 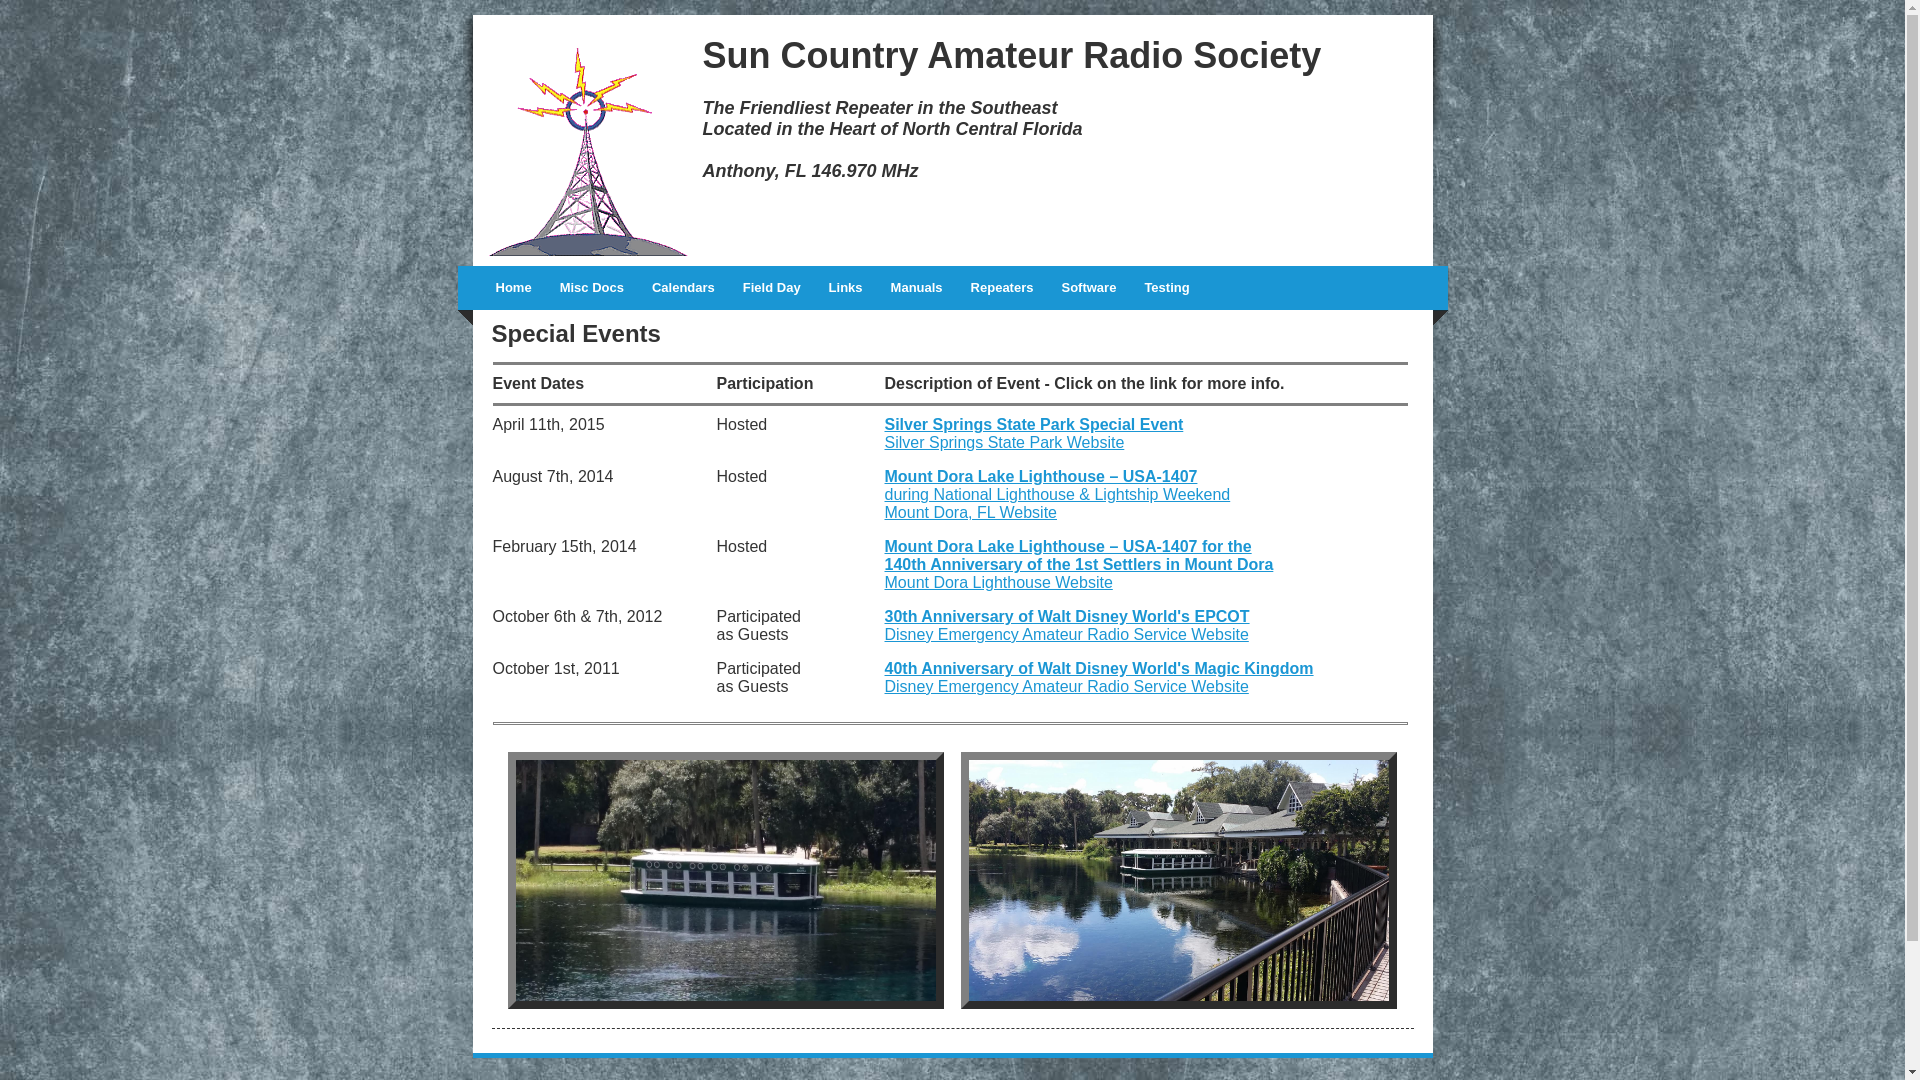 I want to click on Sun Country Amateur Radio Society, so click(x=1012, y=56).